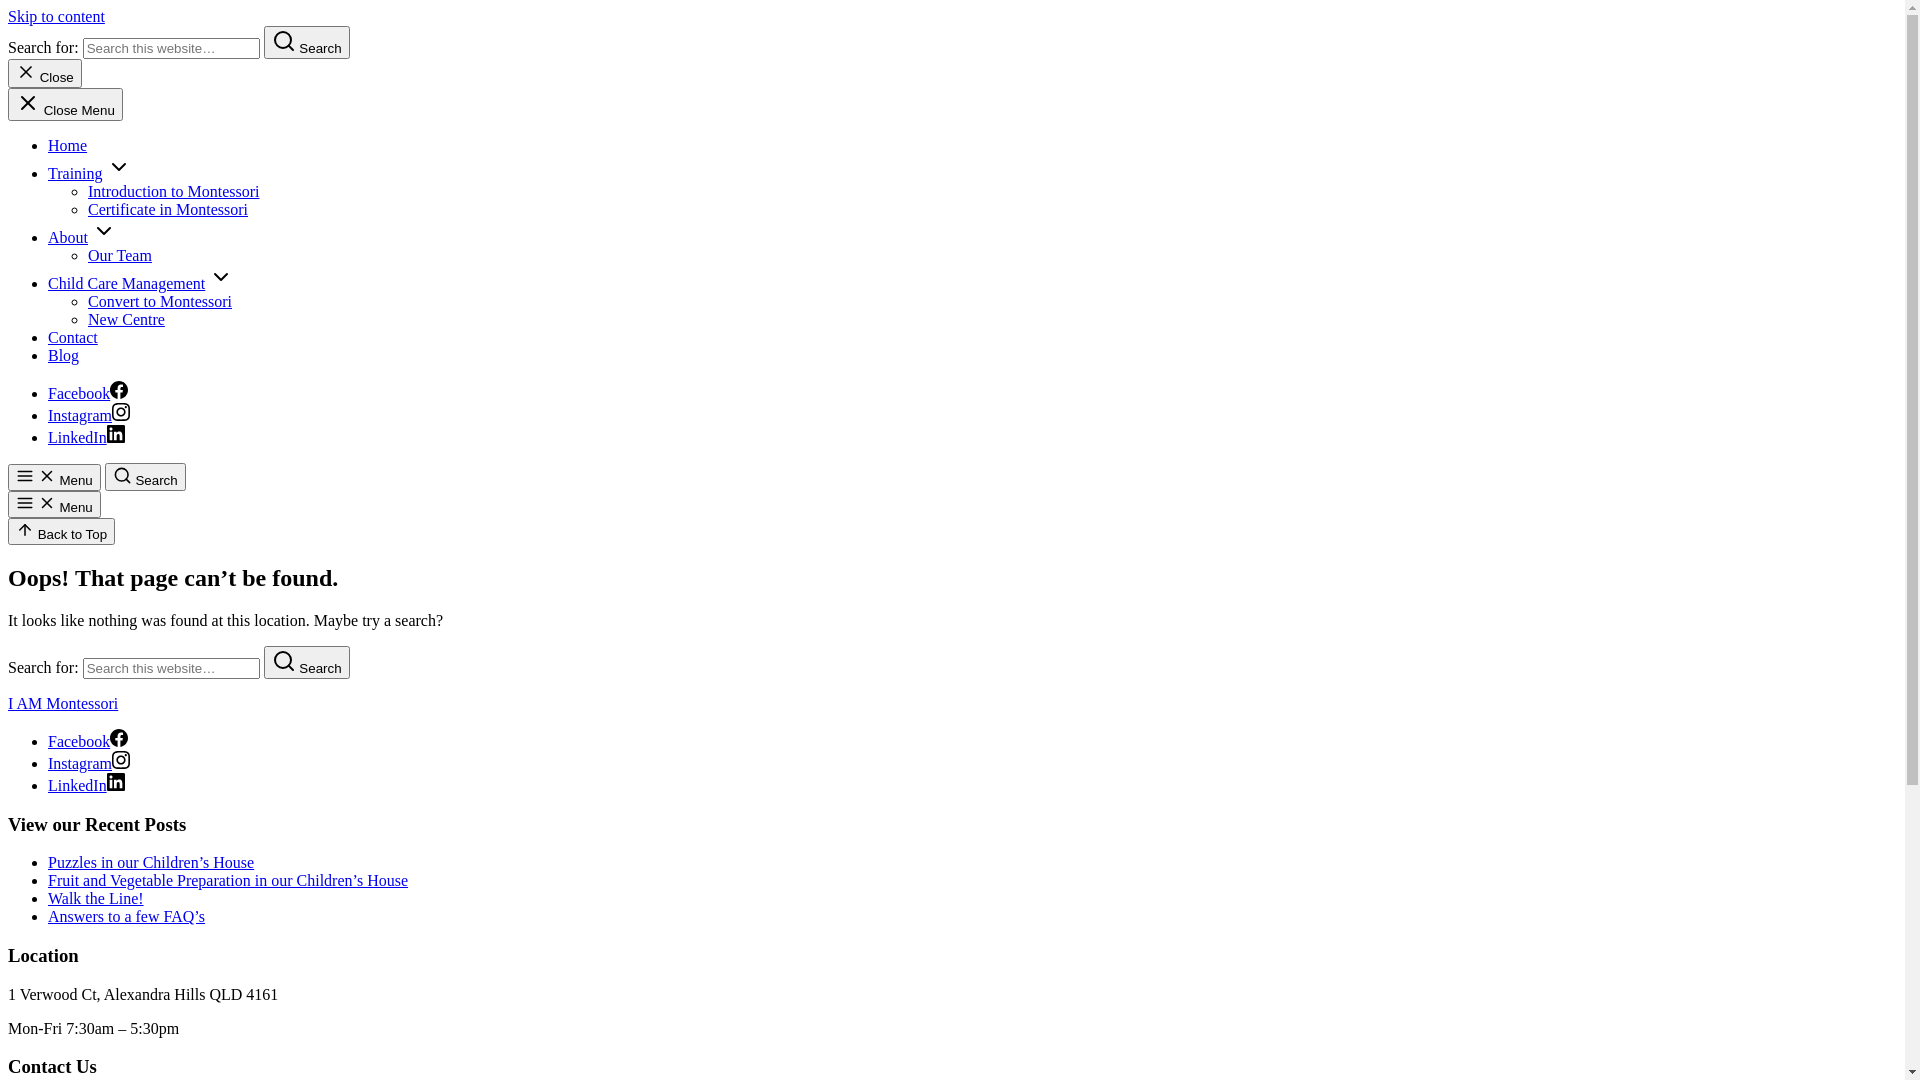 This screenshot has width=1920, height=1080. Describe the element at coordinates (89, 416) in the screenshot. I see `Instagram` at that location.